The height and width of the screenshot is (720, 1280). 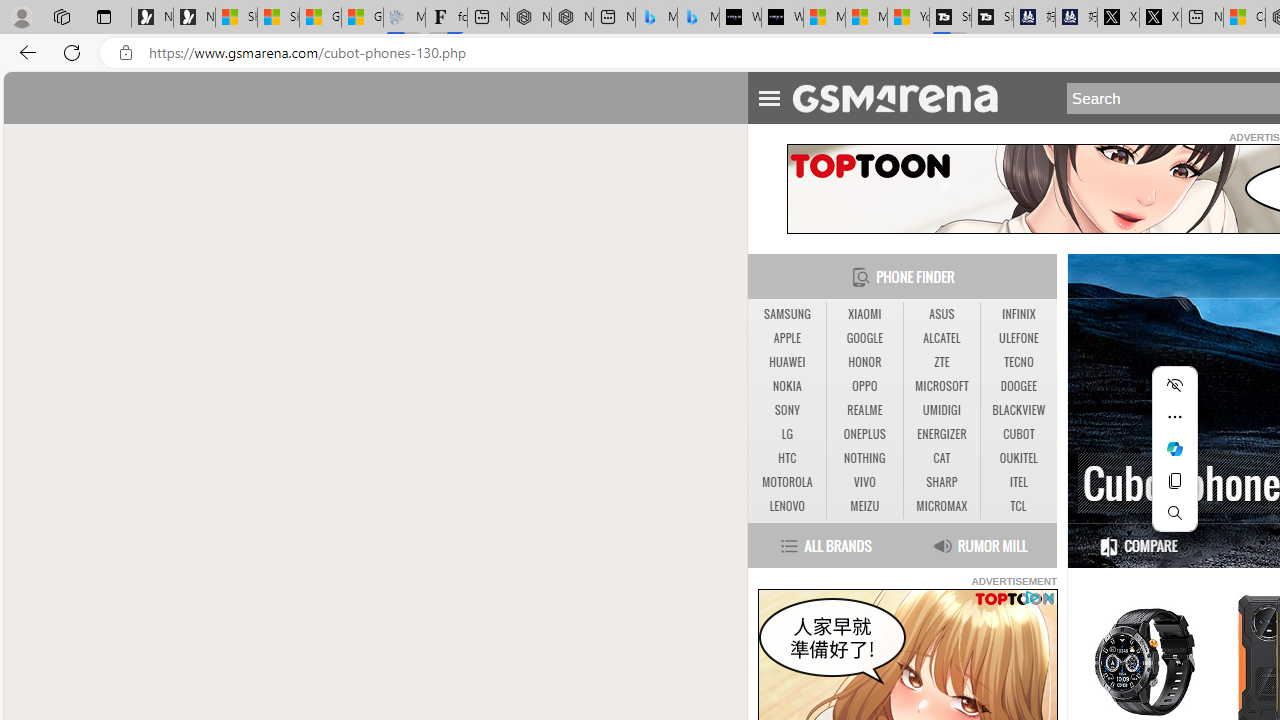 I want to click on GOOGLE, so click(x=864, y=339).